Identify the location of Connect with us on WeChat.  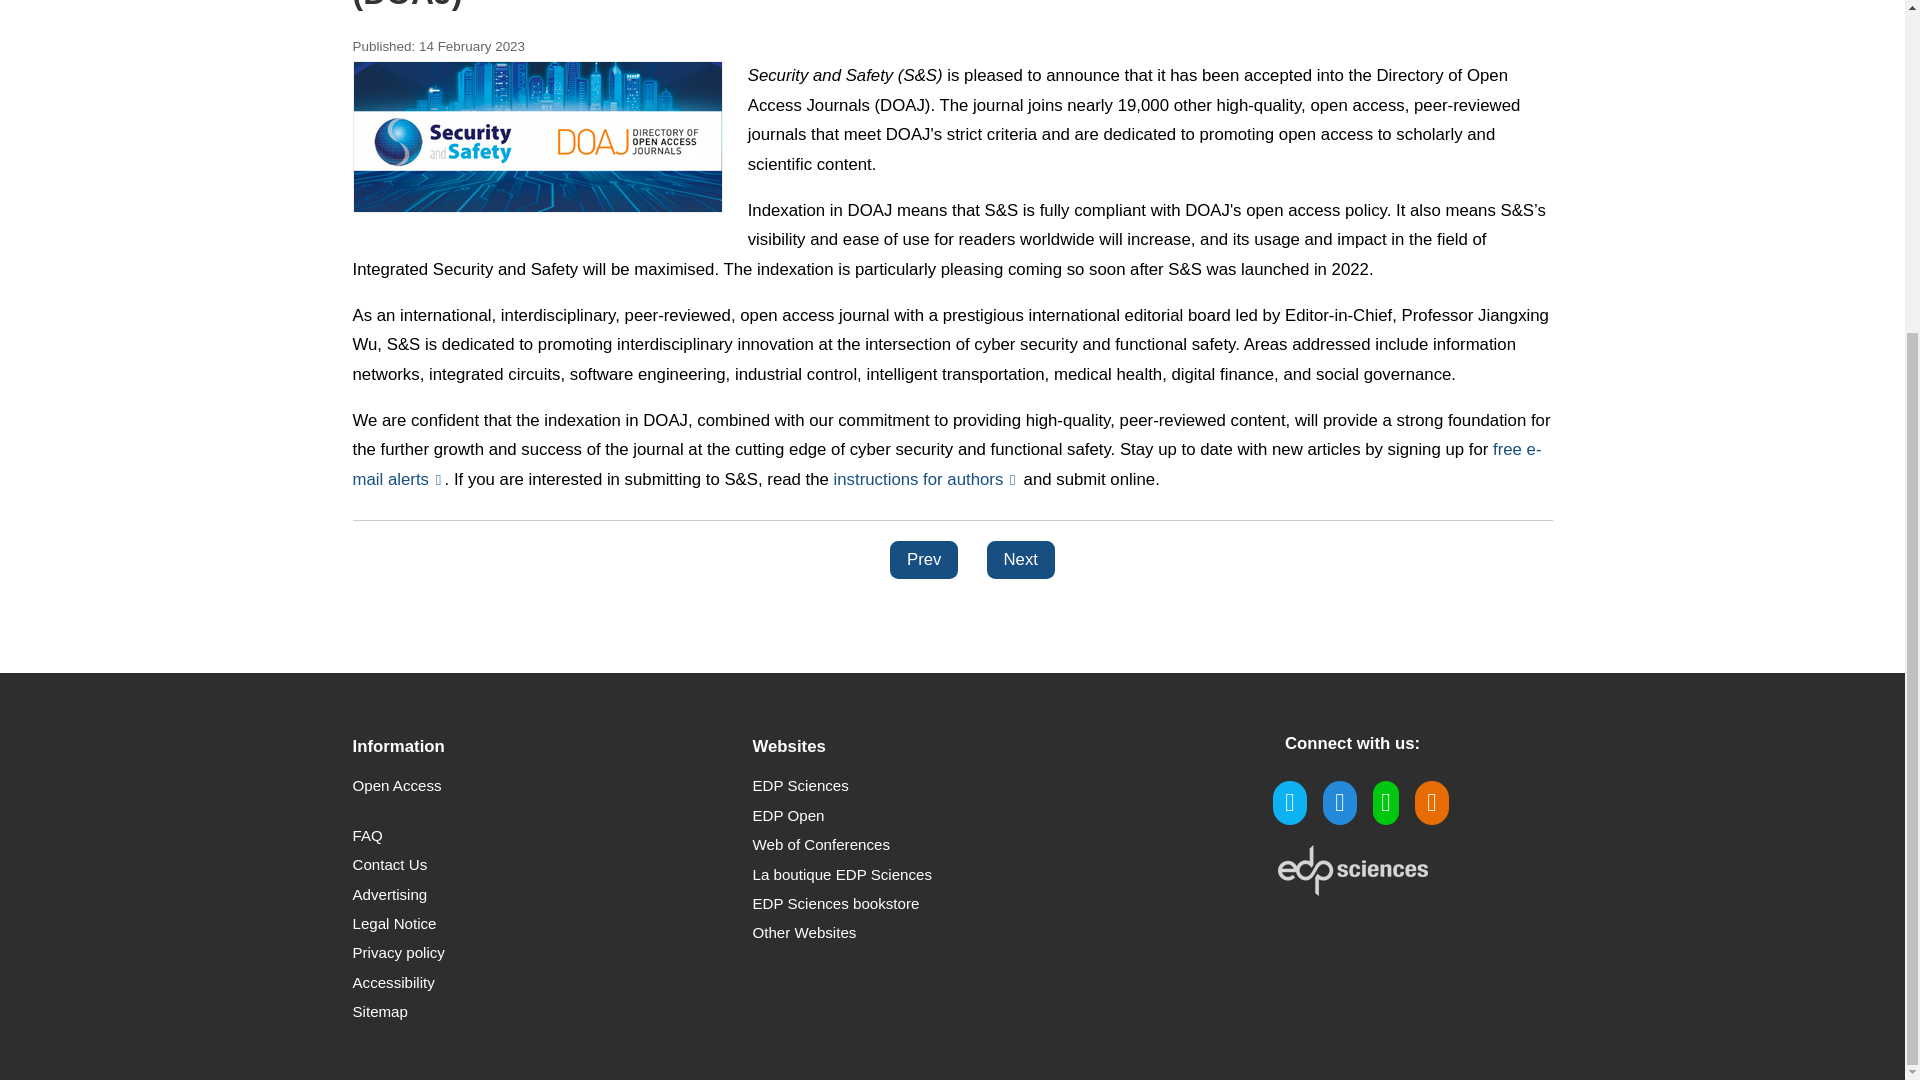
(1376, 806).